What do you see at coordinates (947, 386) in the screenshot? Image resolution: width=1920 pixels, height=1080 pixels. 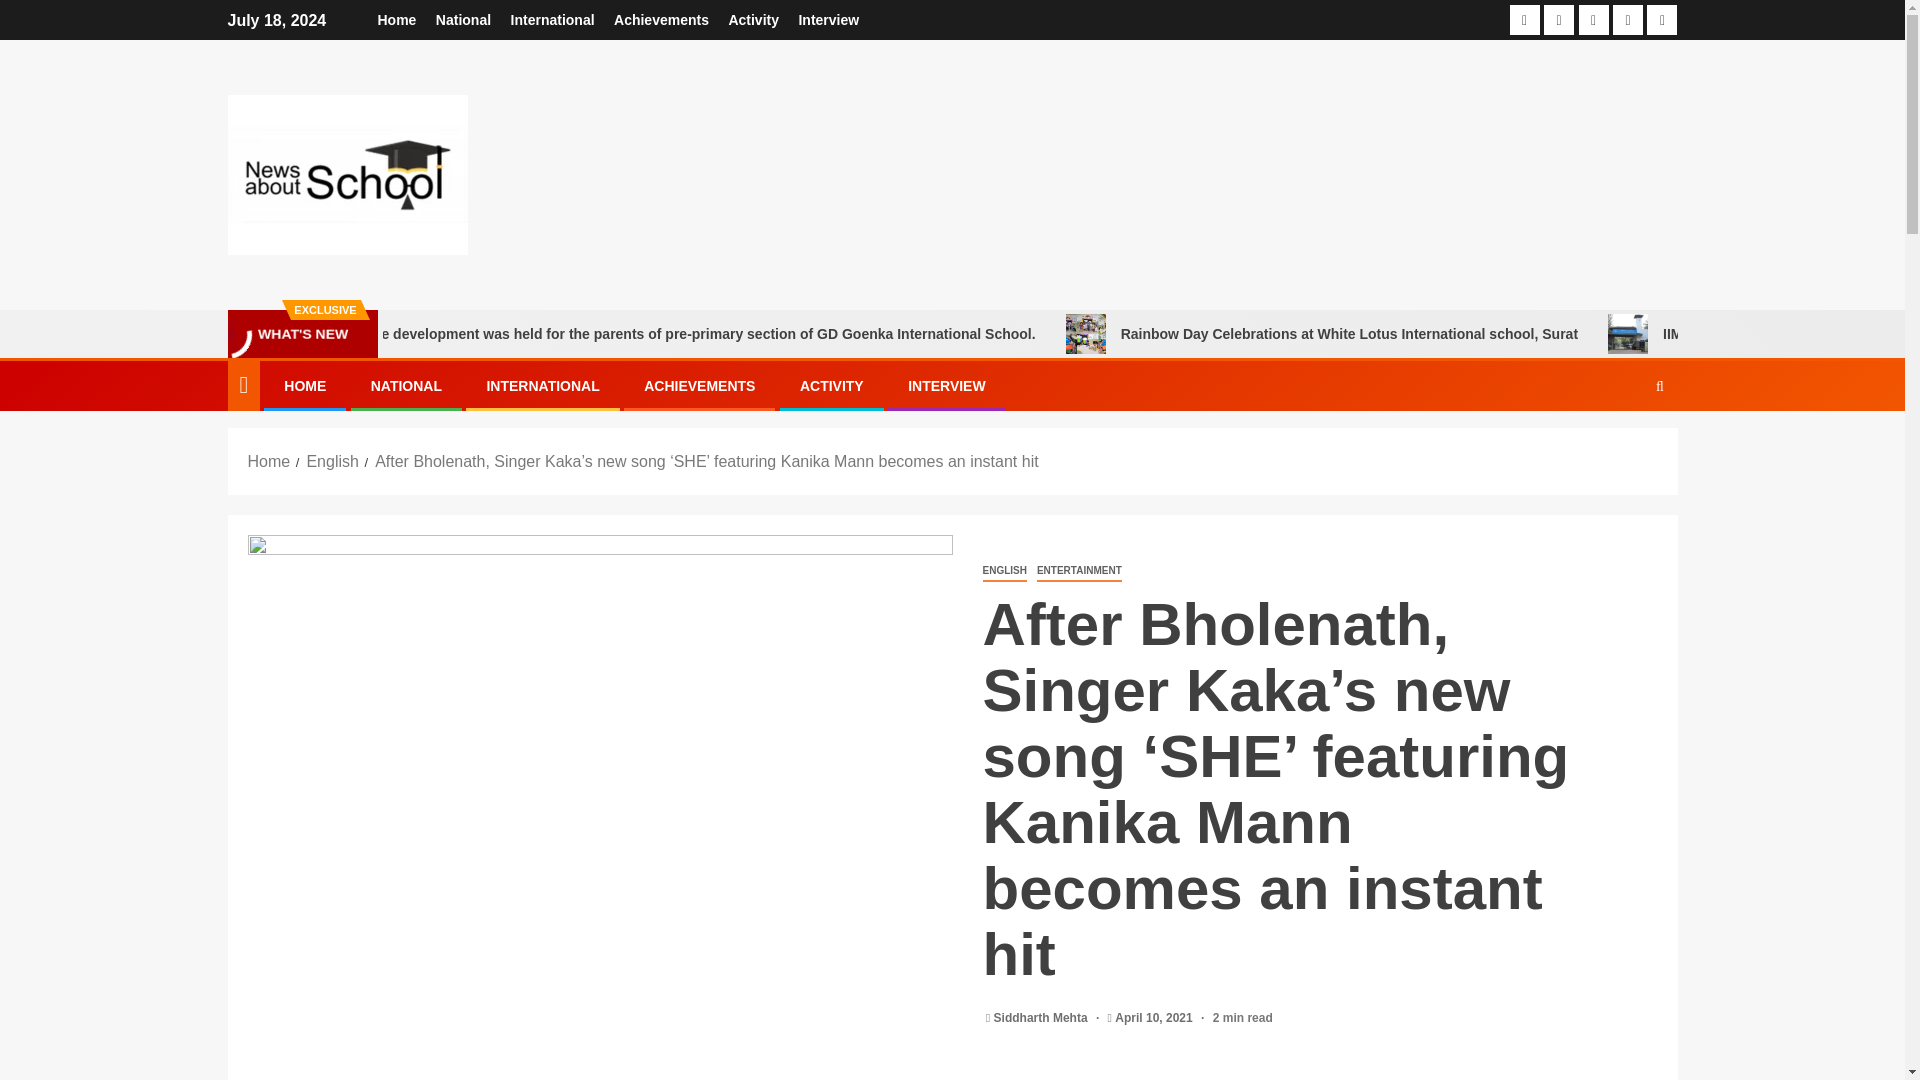 I see `INTERVIEW` at bounding box center [947, 386].